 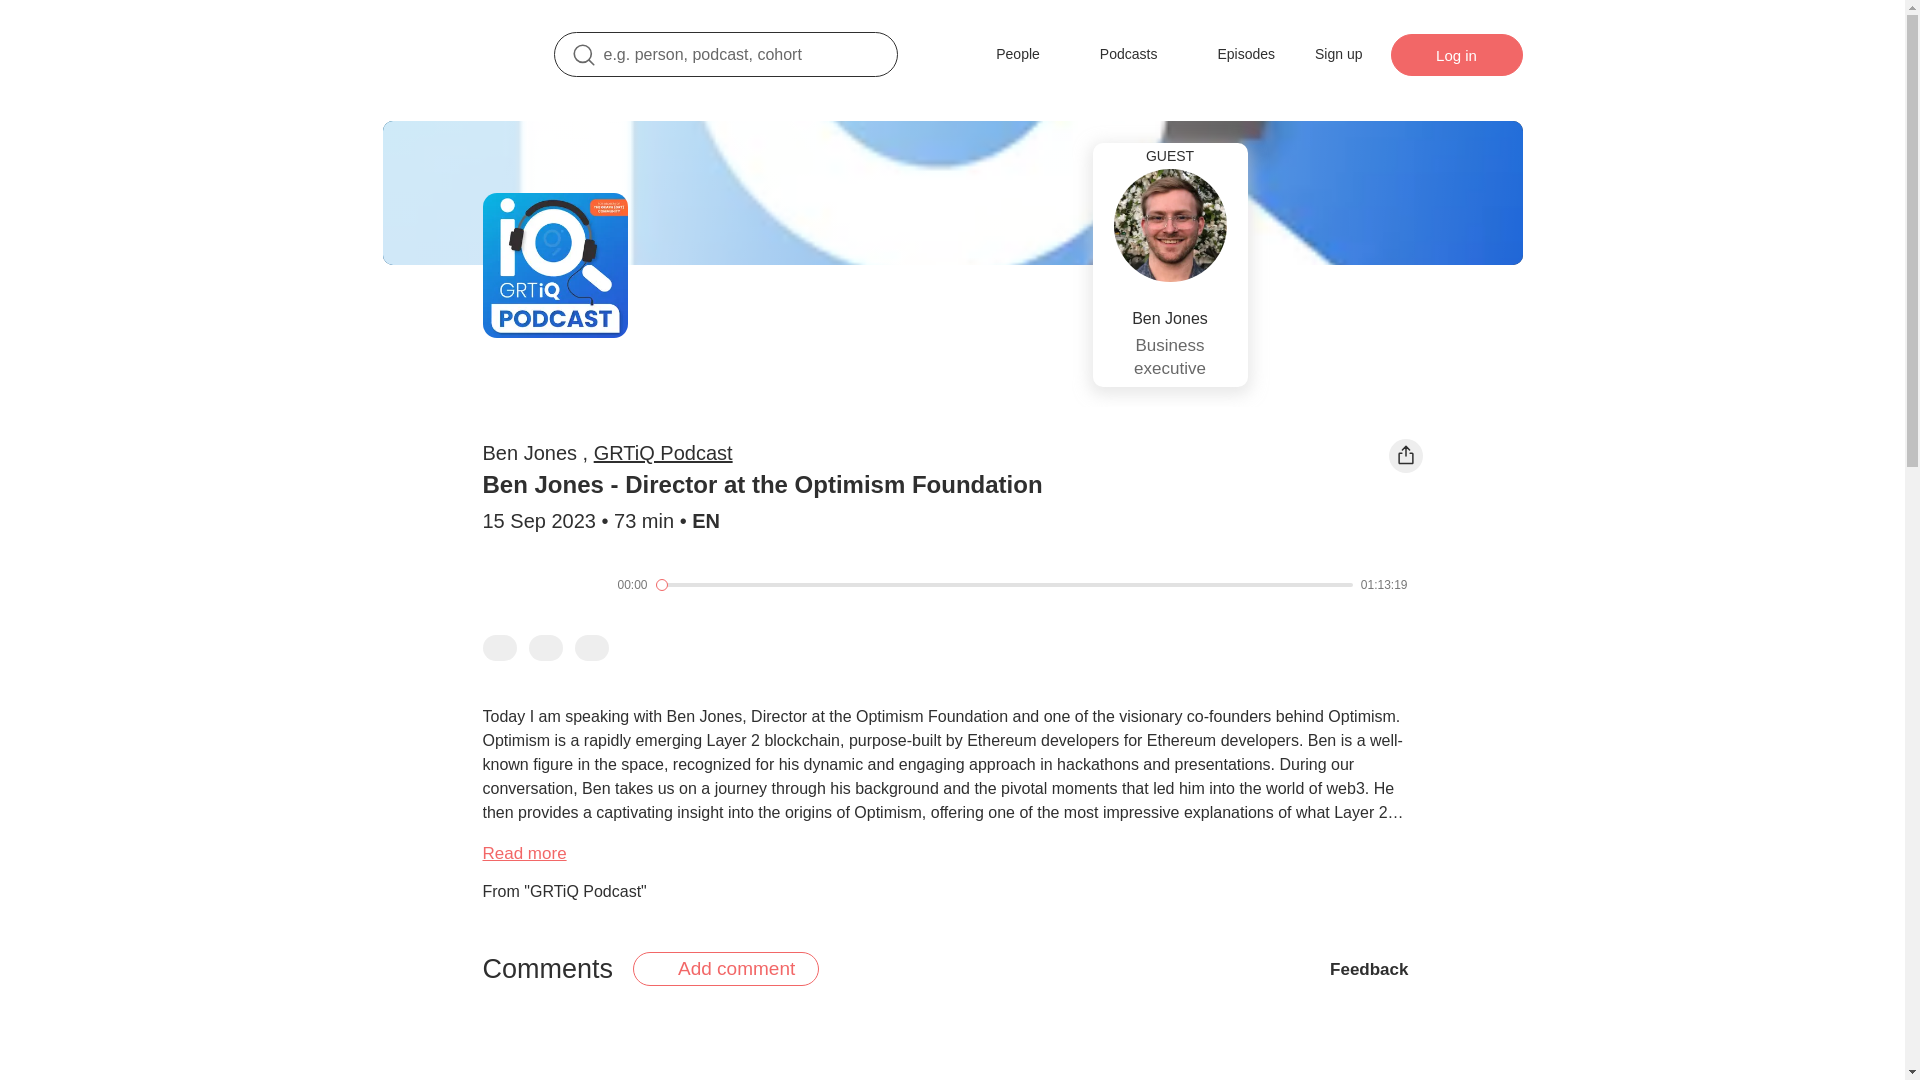 I want to click on Log in, so click(x=1456, y=54).